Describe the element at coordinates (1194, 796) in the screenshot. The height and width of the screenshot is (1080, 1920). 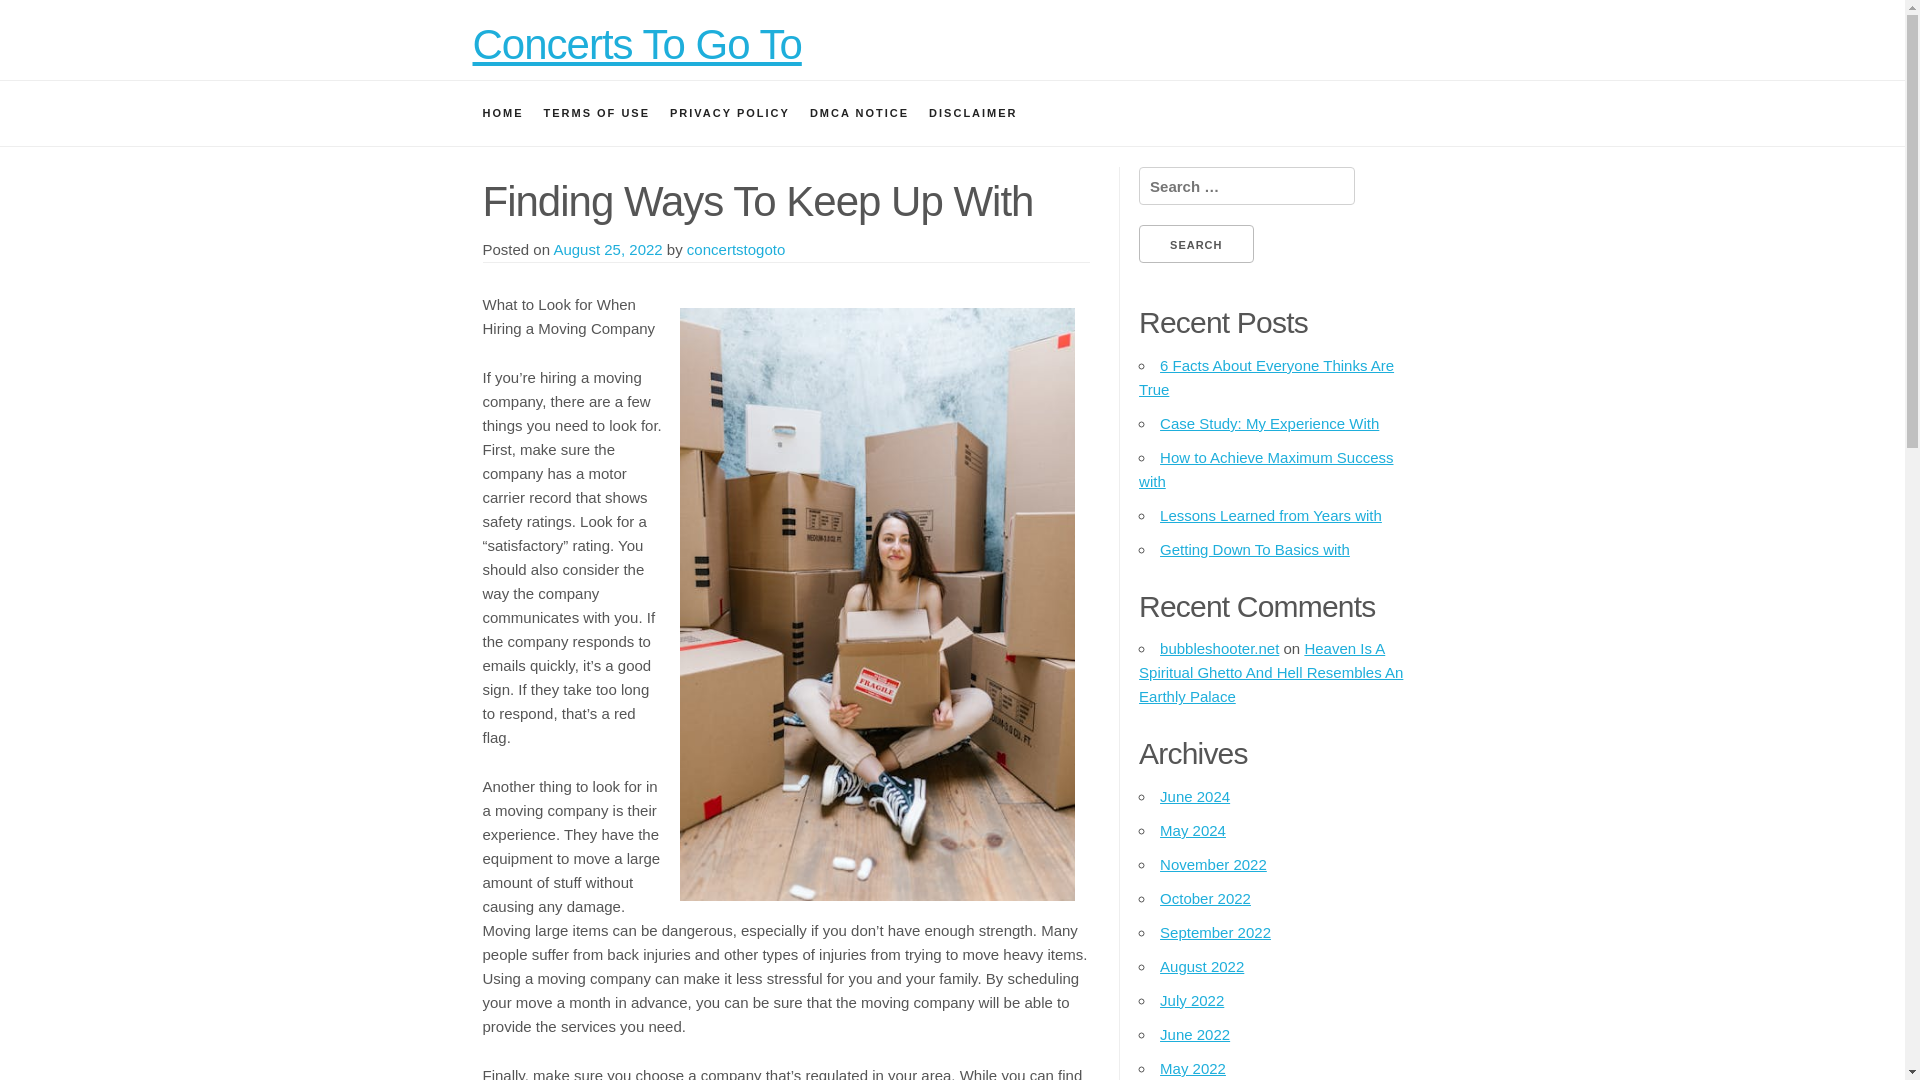
I see `June 2024` at that location.